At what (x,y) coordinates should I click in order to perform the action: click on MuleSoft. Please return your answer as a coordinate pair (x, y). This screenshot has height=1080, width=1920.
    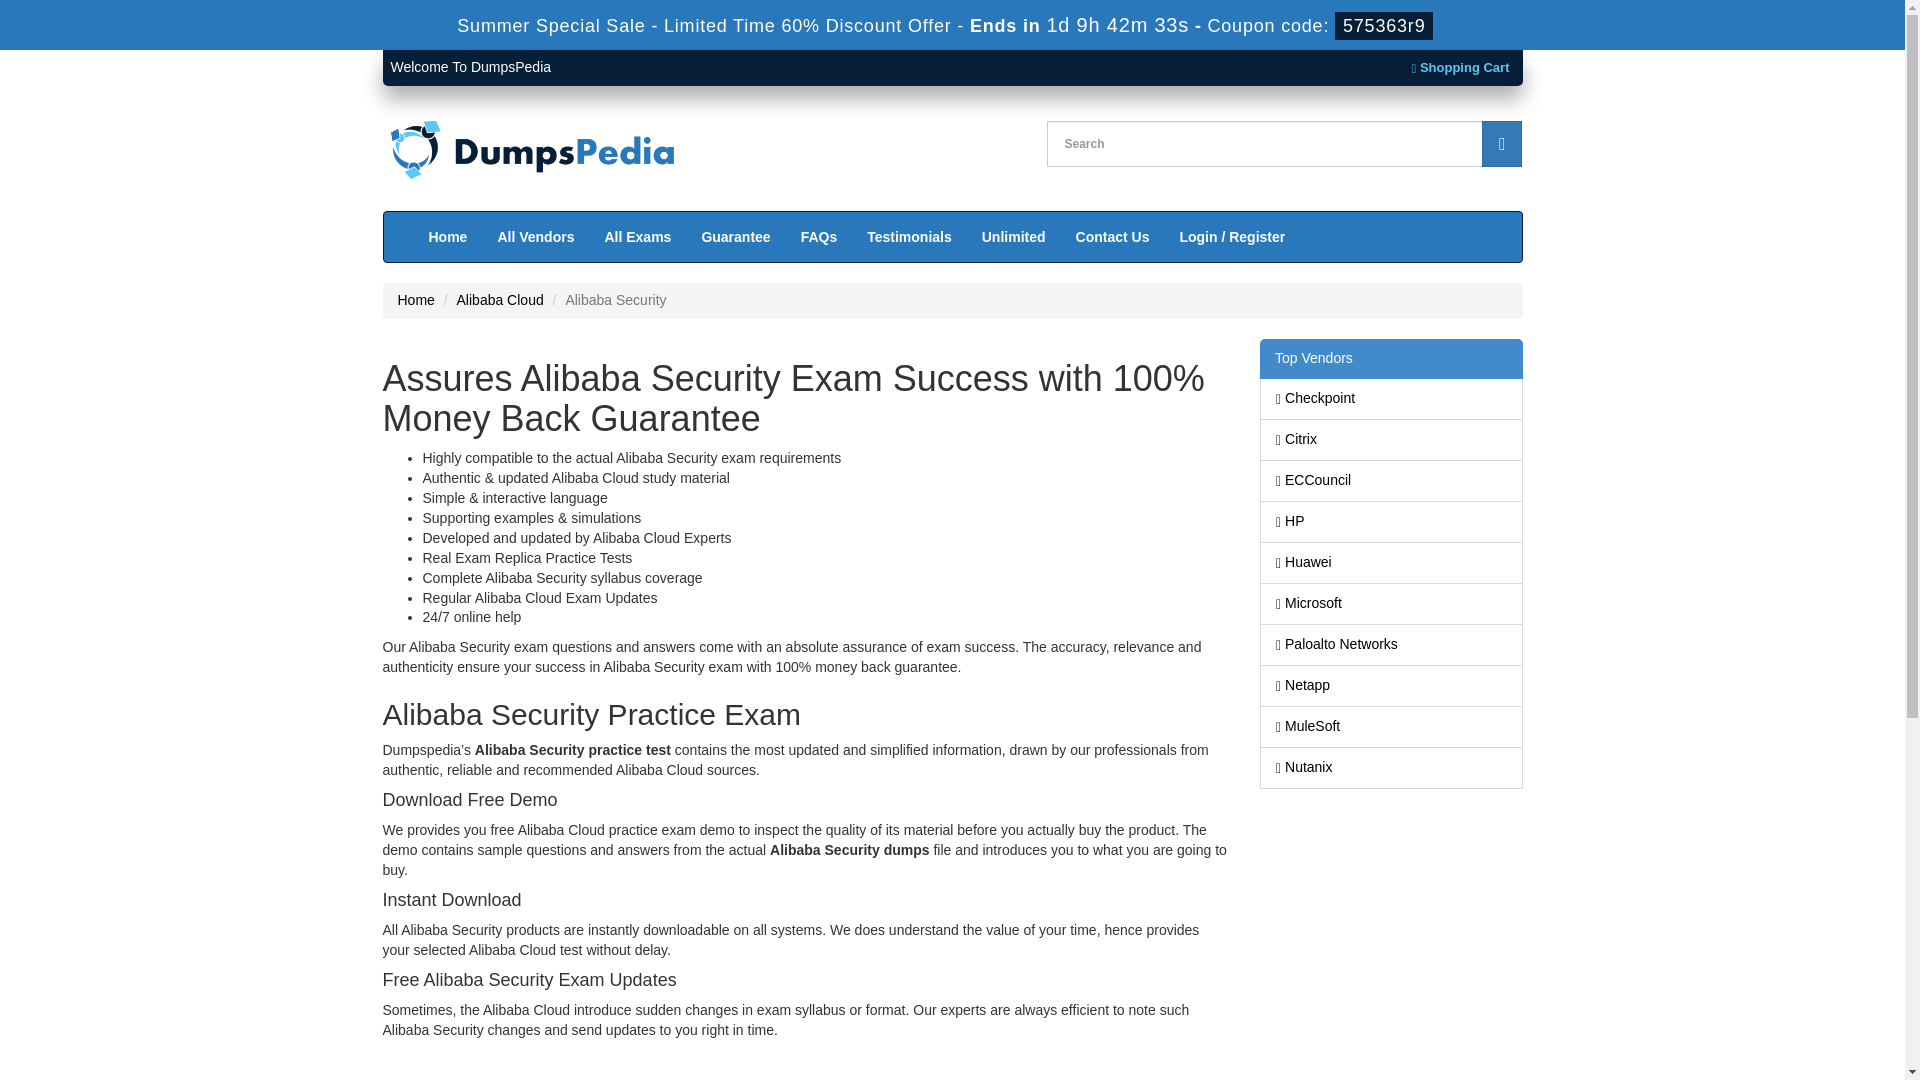
    Looking at the image, I should click on (1392, 727).